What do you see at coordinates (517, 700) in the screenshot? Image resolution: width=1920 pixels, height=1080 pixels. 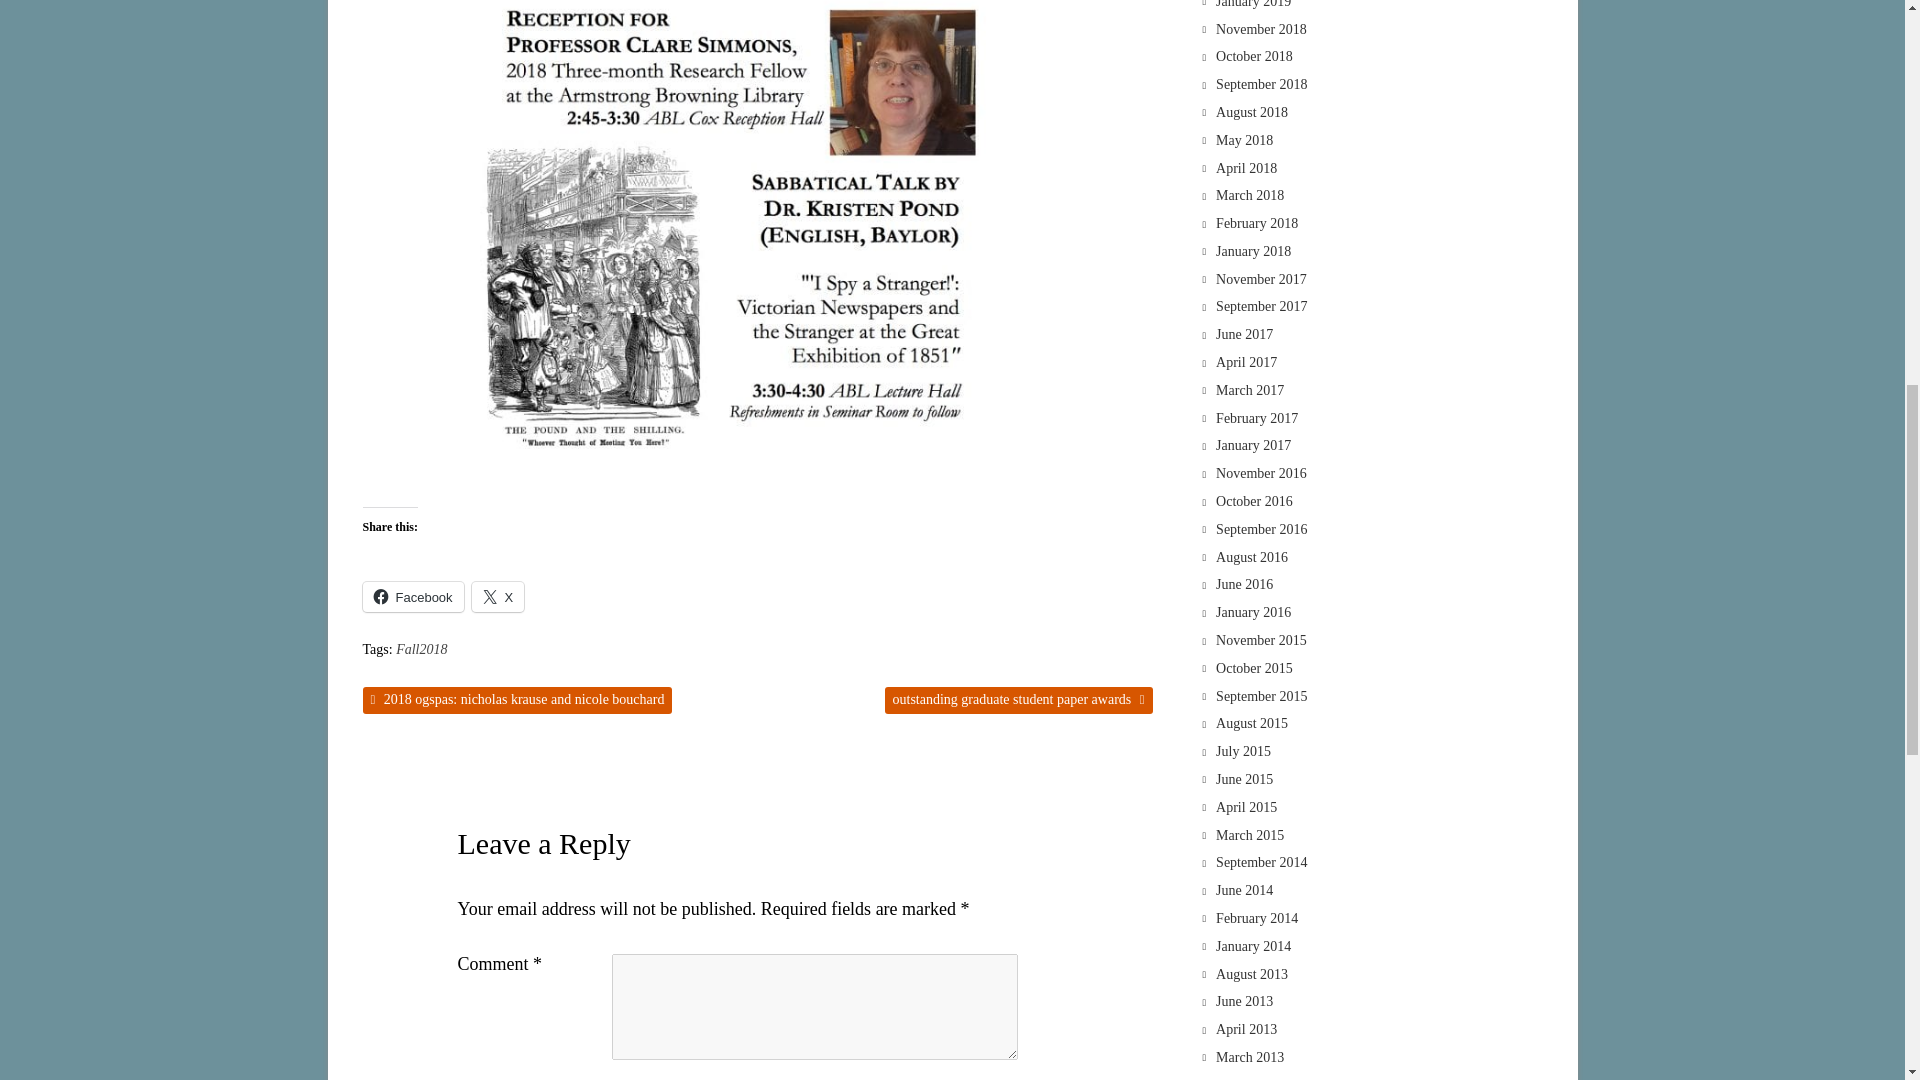 I see `2018 ogspas: nicholas krause and nicole bouchard` at bounding box center [517, 700].